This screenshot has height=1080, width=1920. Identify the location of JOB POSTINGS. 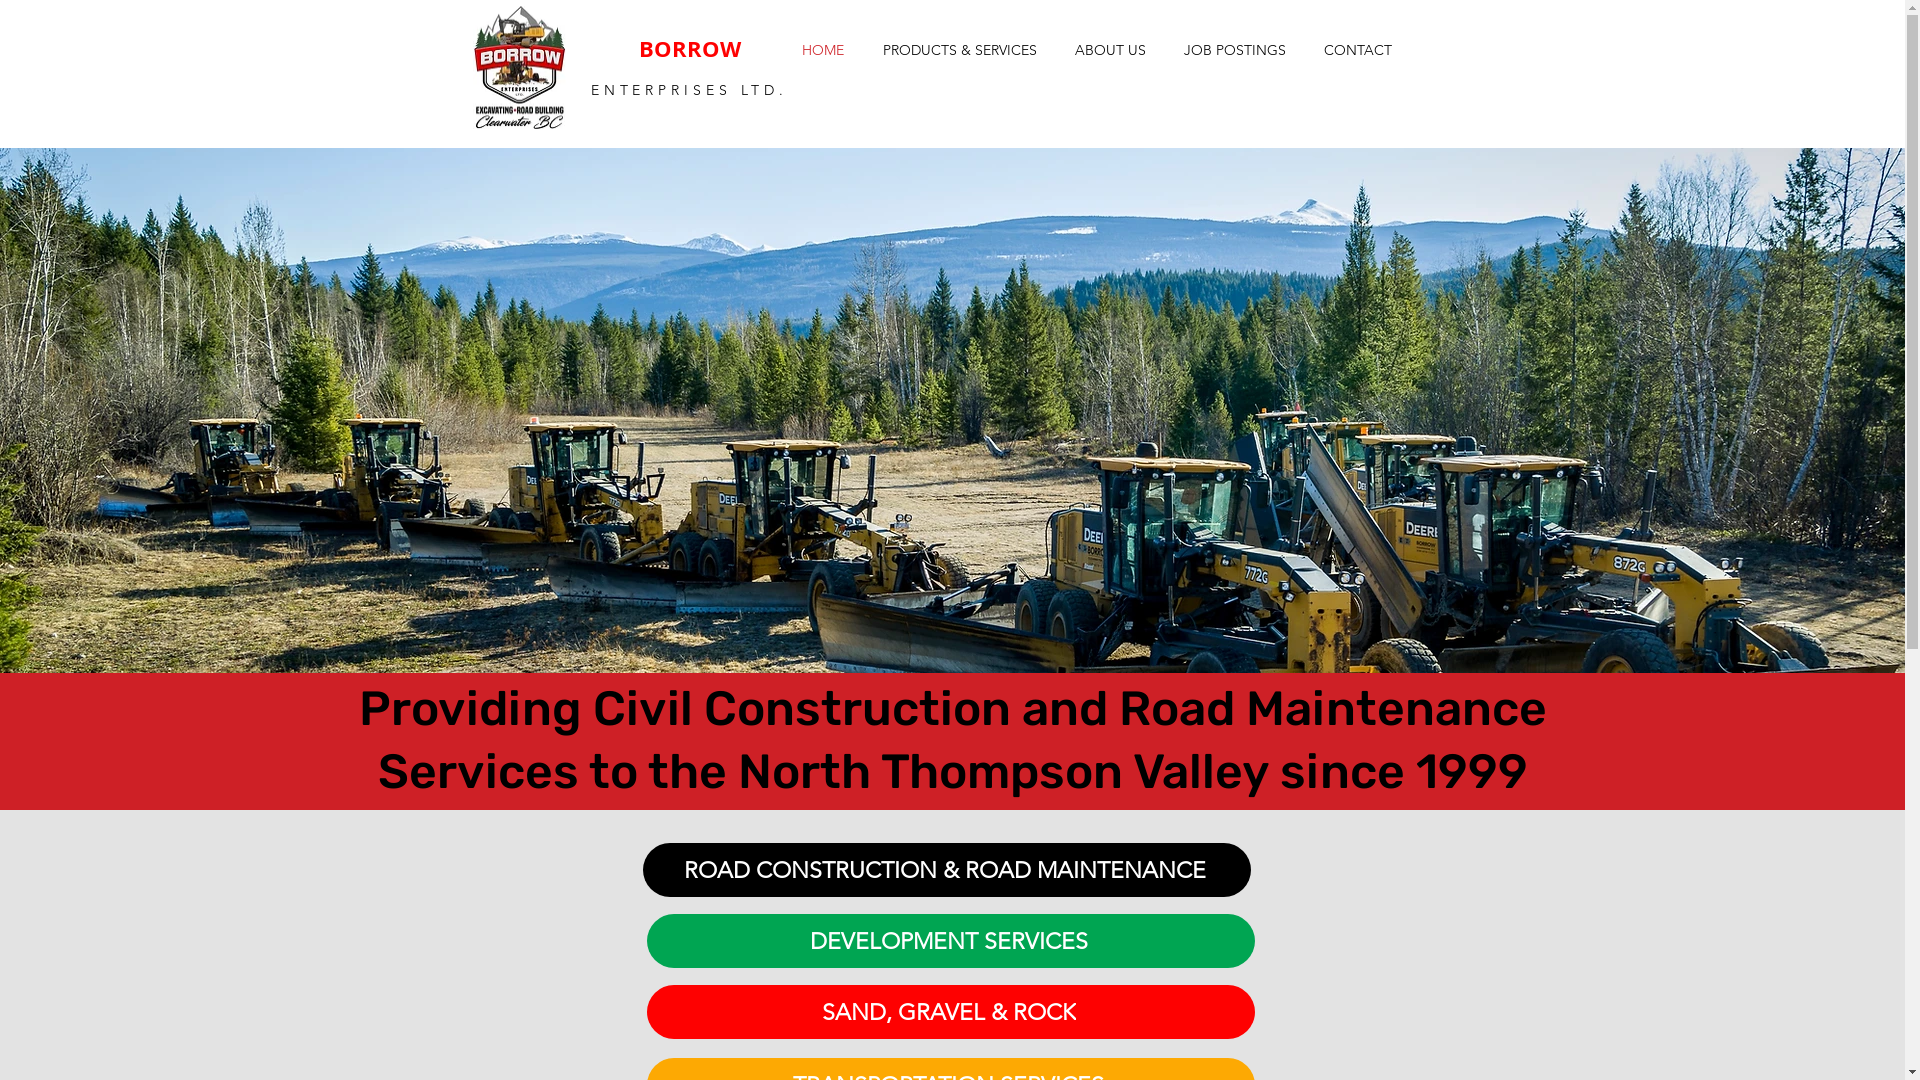
(1234, 50).